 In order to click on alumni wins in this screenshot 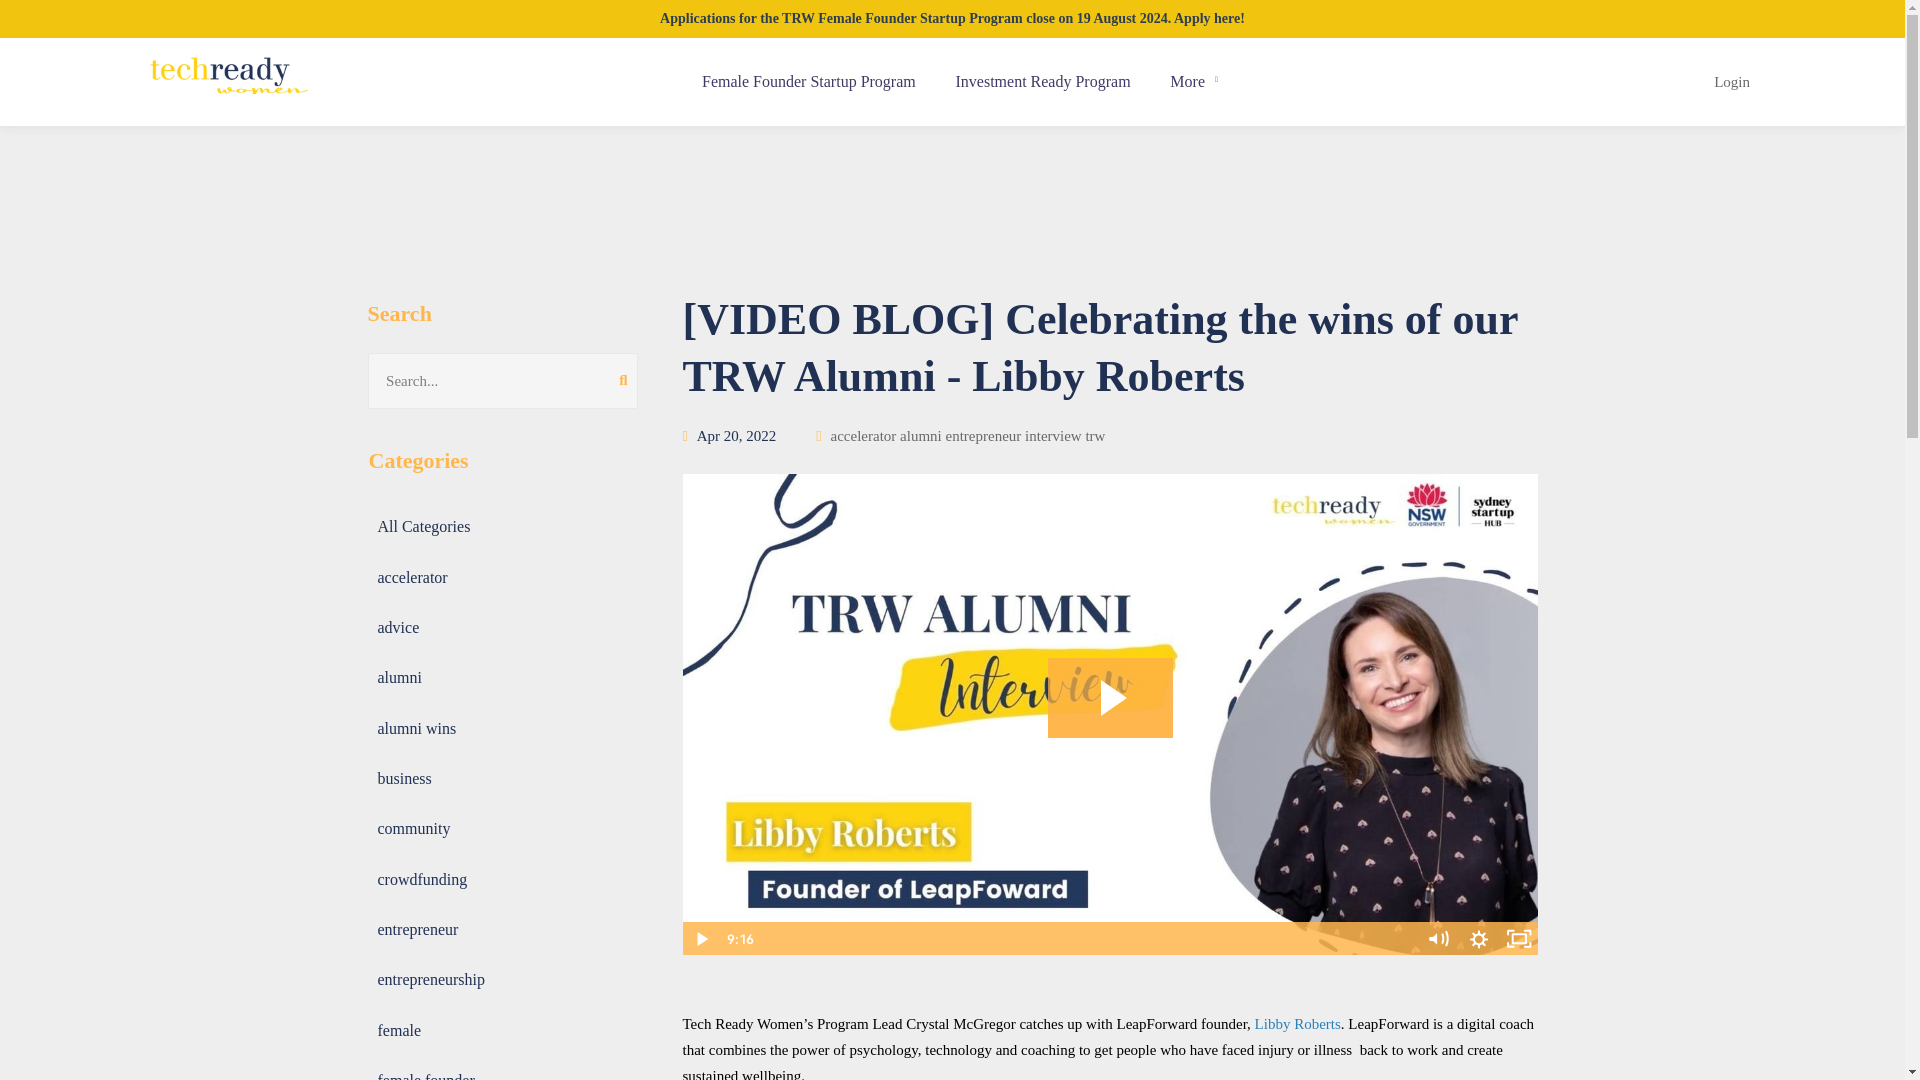, I will do `click(416, 728)`.